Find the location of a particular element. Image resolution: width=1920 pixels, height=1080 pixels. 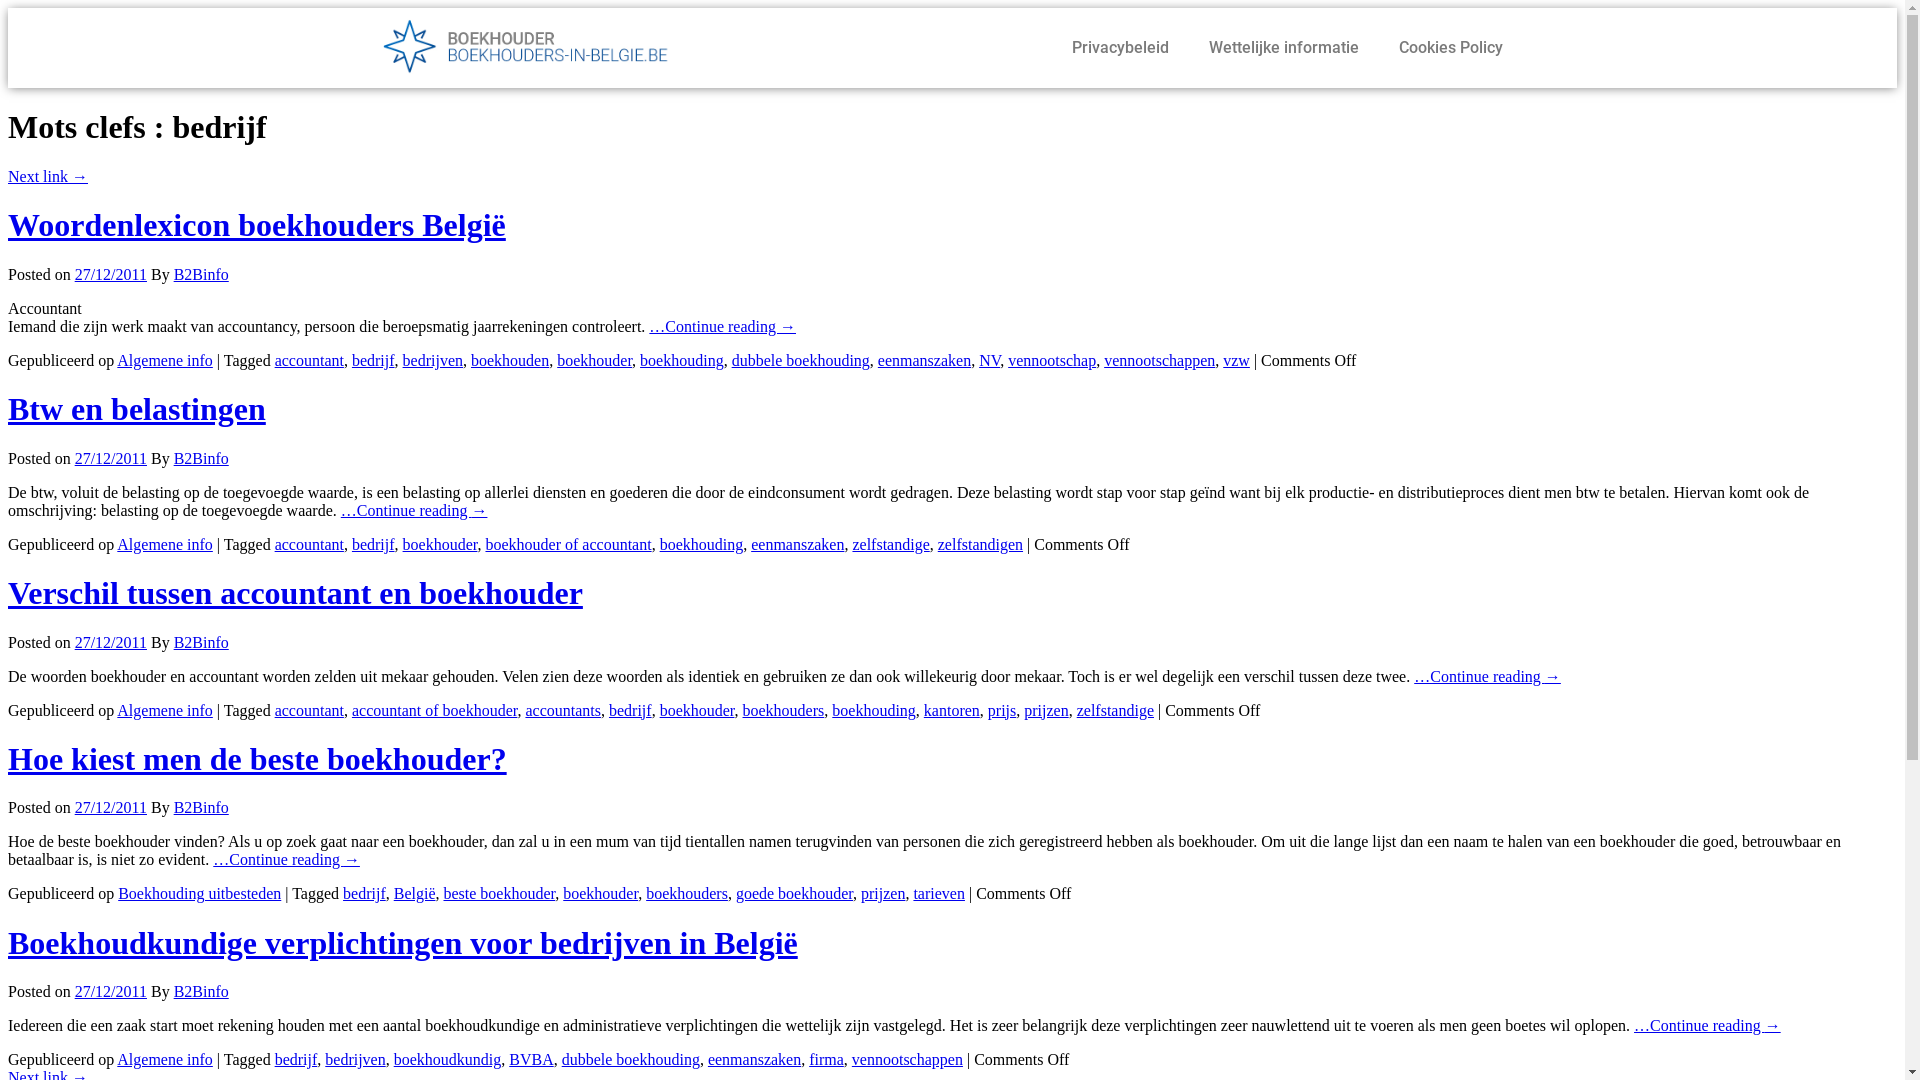

boekhouding is located at coordinates (874, 710).